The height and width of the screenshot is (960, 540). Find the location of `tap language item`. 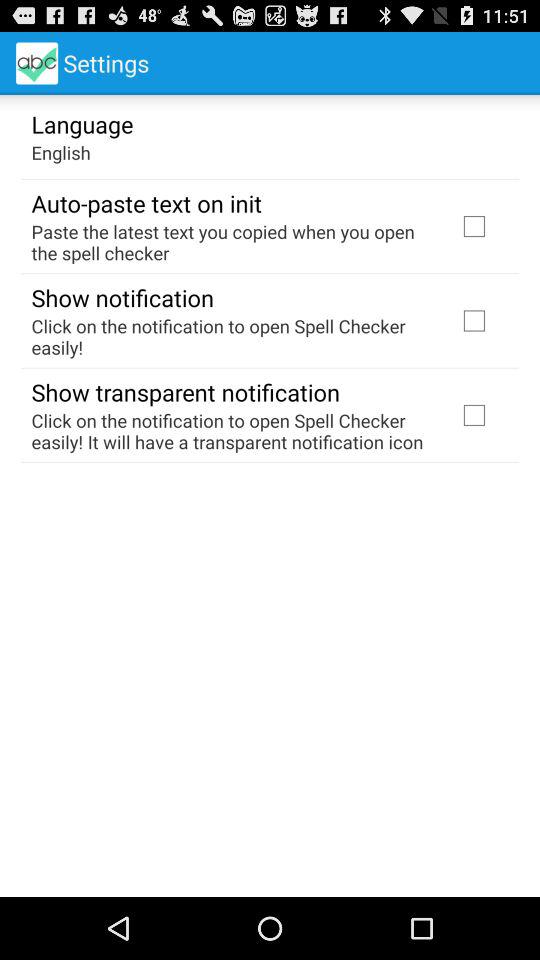

tap language item is located at coordinates (82, 123).